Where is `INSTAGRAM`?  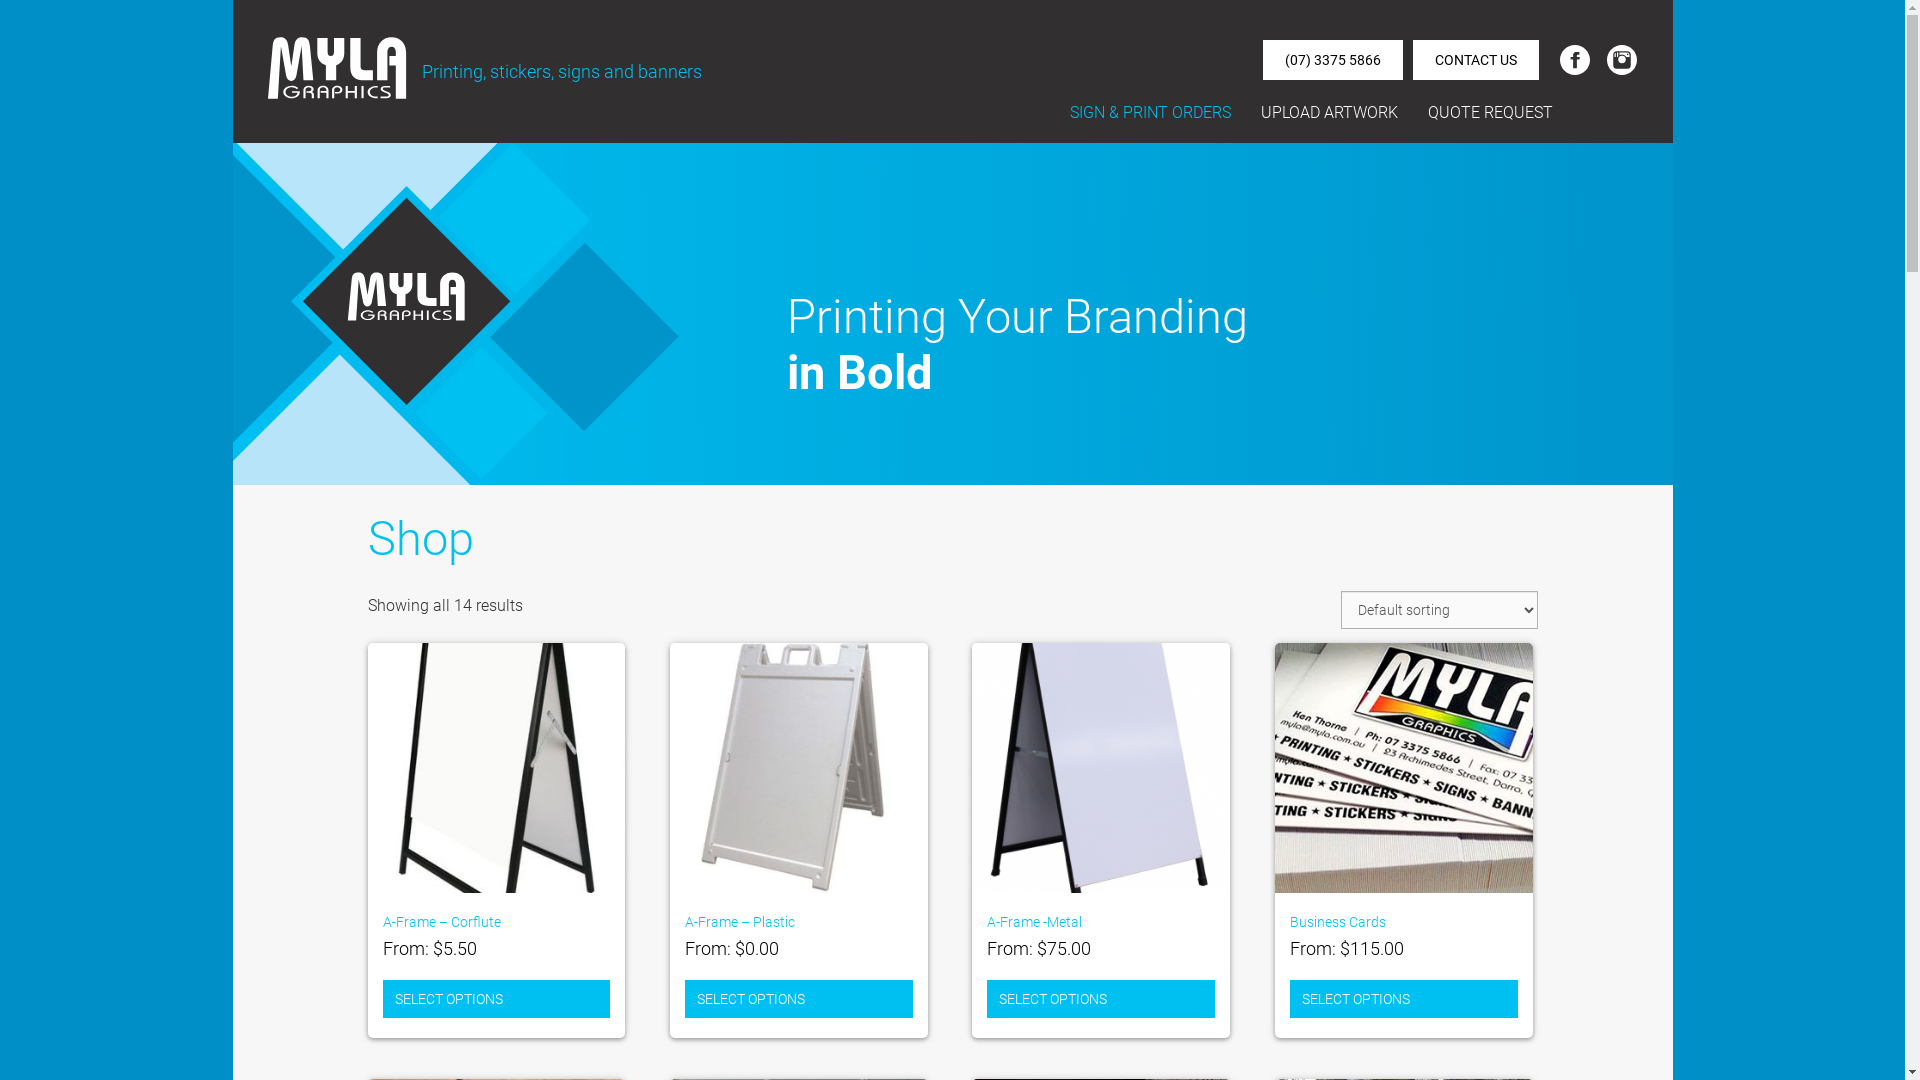
INSTAGRAM is located at coordinates (1622, 60).